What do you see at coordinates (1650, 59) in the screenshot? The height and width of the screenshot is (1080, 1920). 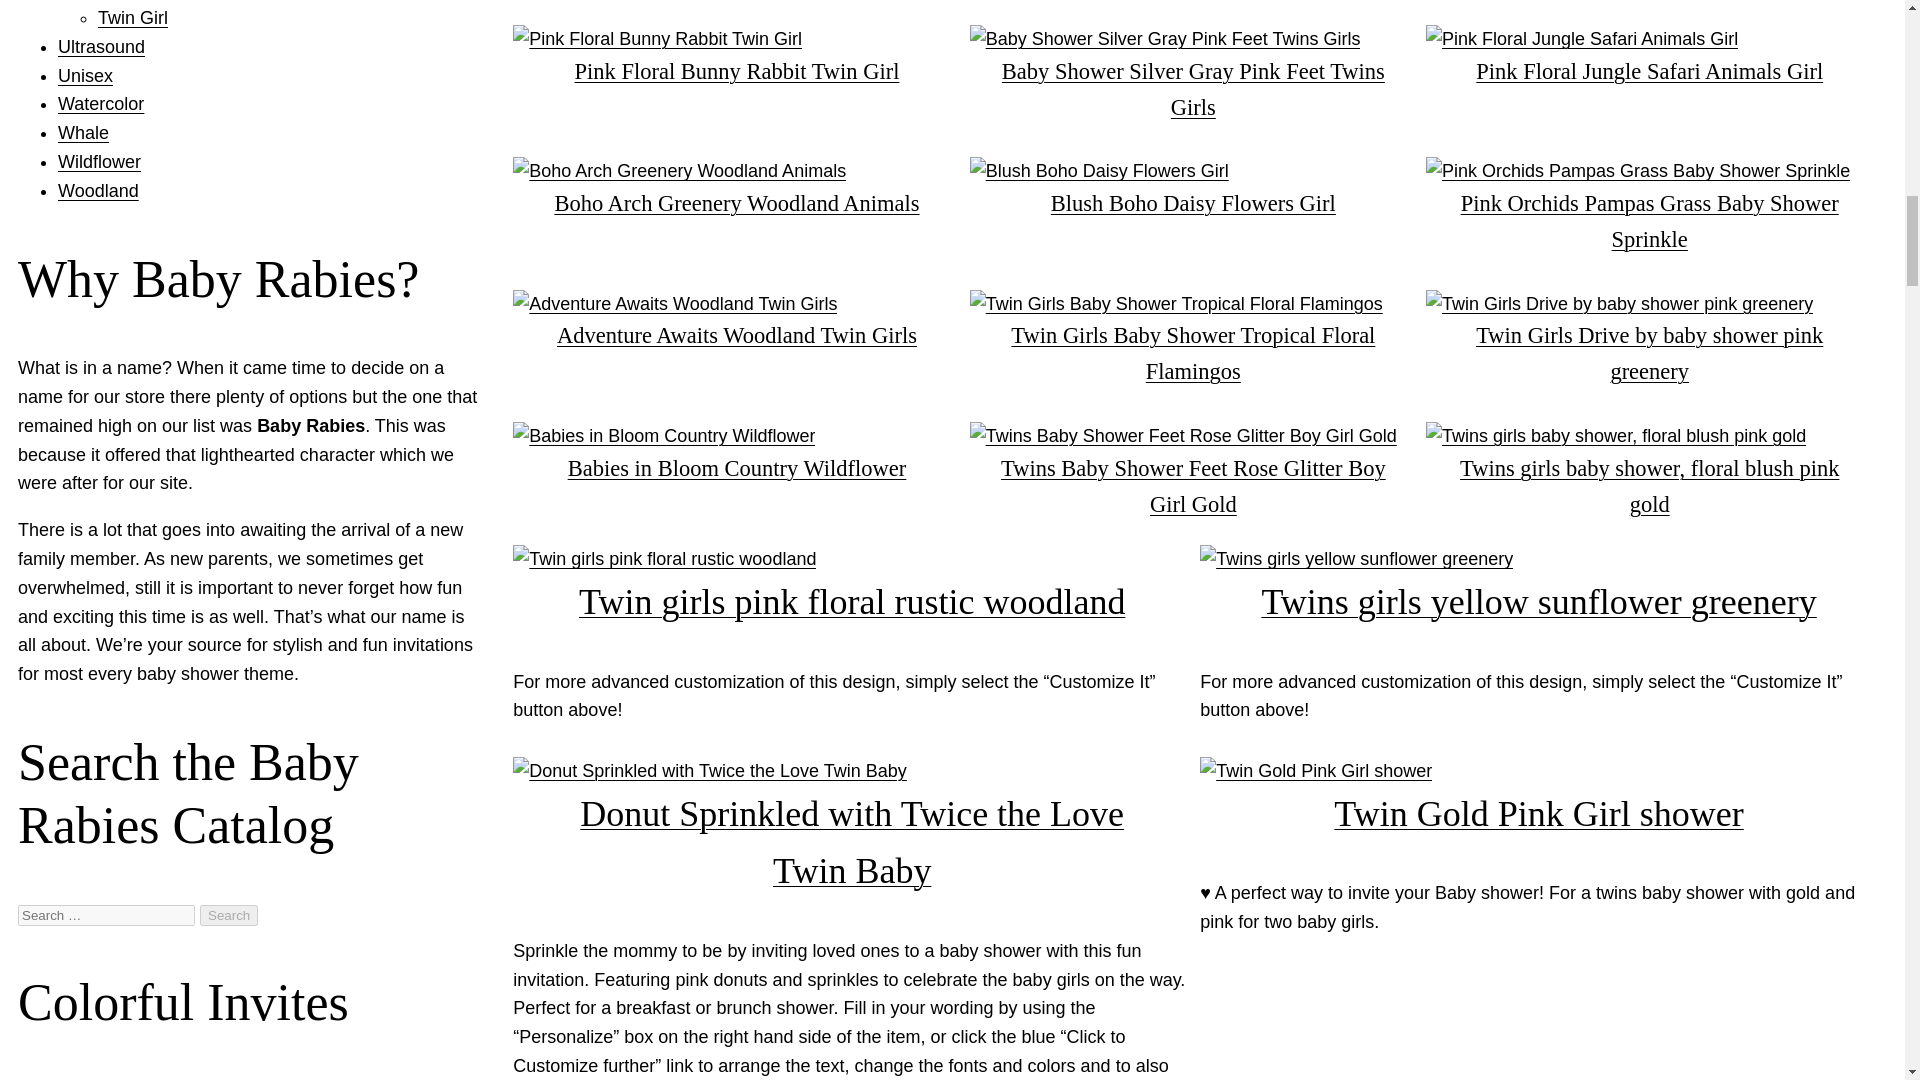 I see `Pink Floral Jungle Safari Animals Girl` at bounding box center [1650, 59].